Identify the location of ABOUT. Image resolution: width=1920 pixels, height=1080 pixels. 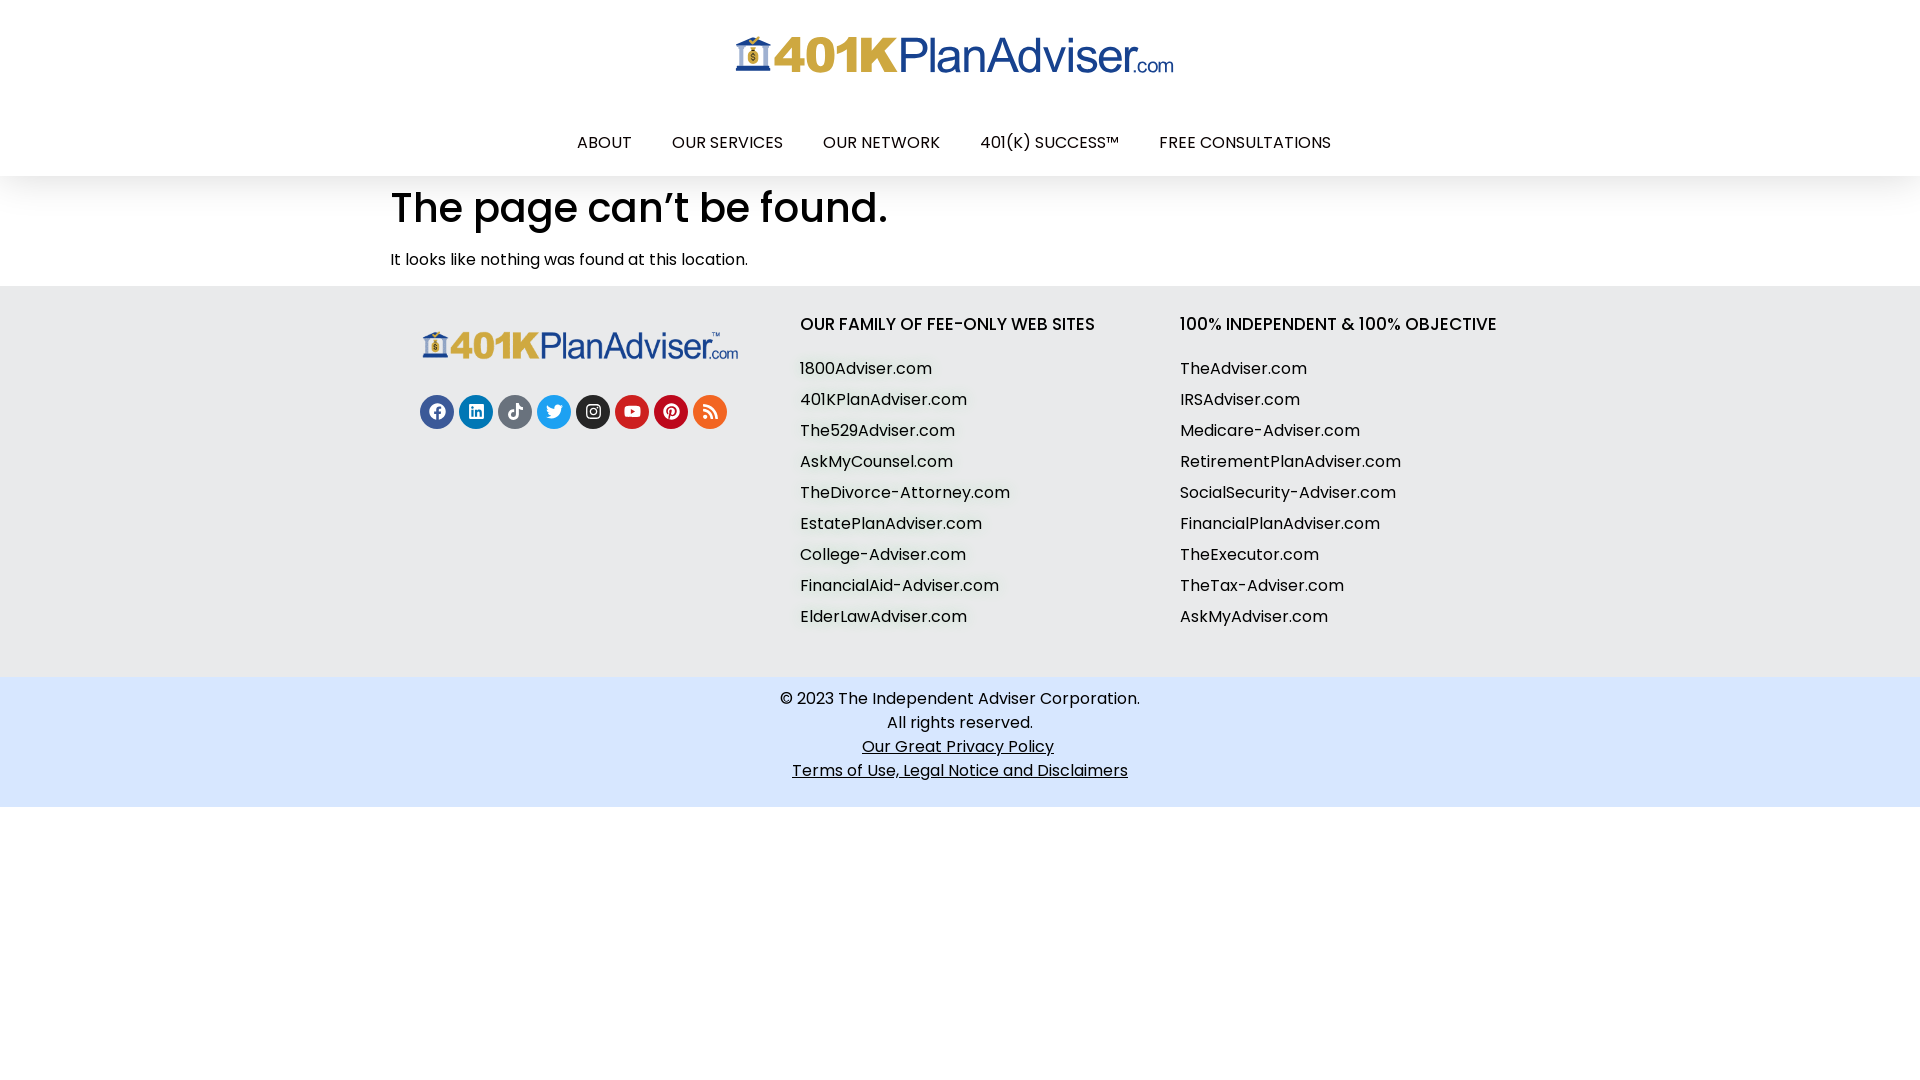
(604, 143).